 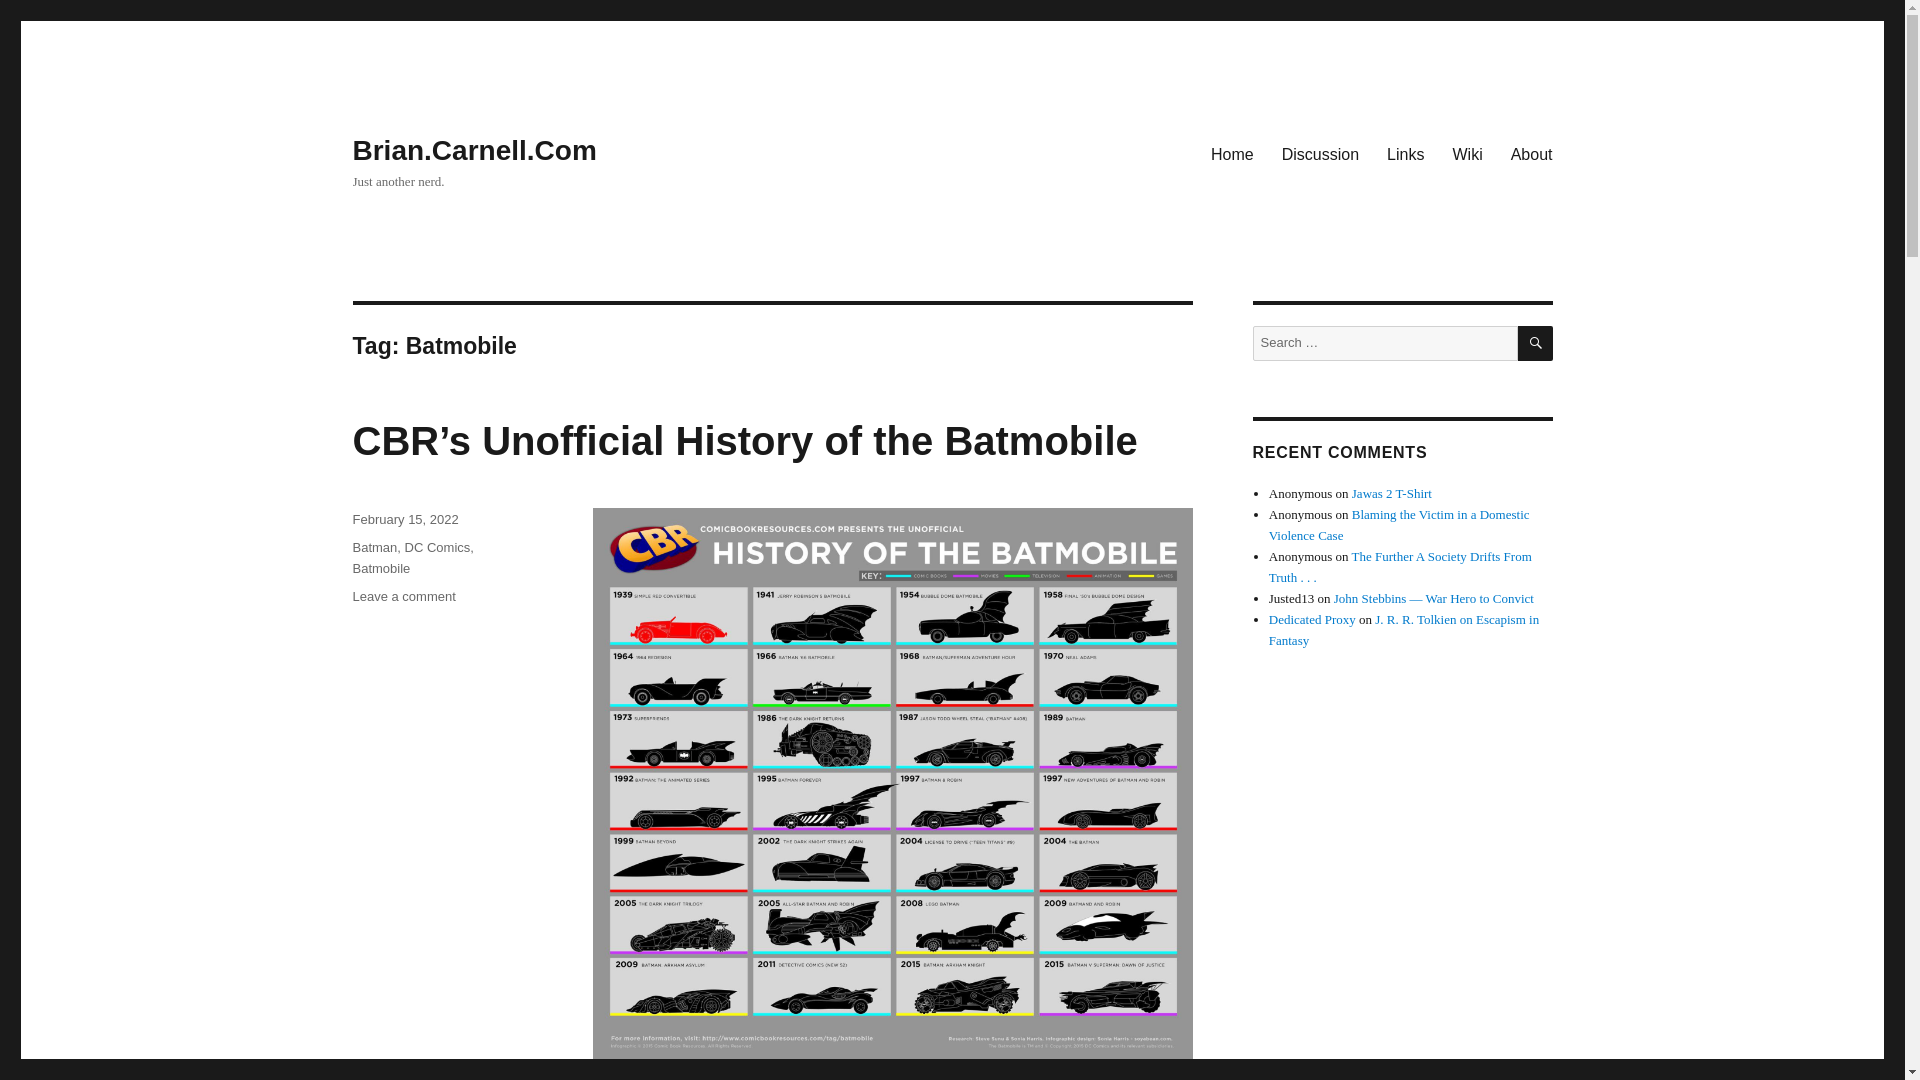 What do you see at coordinates (1320, 153) in the screenshot?
I see `Discussion` at bounding box center [1320, 153].